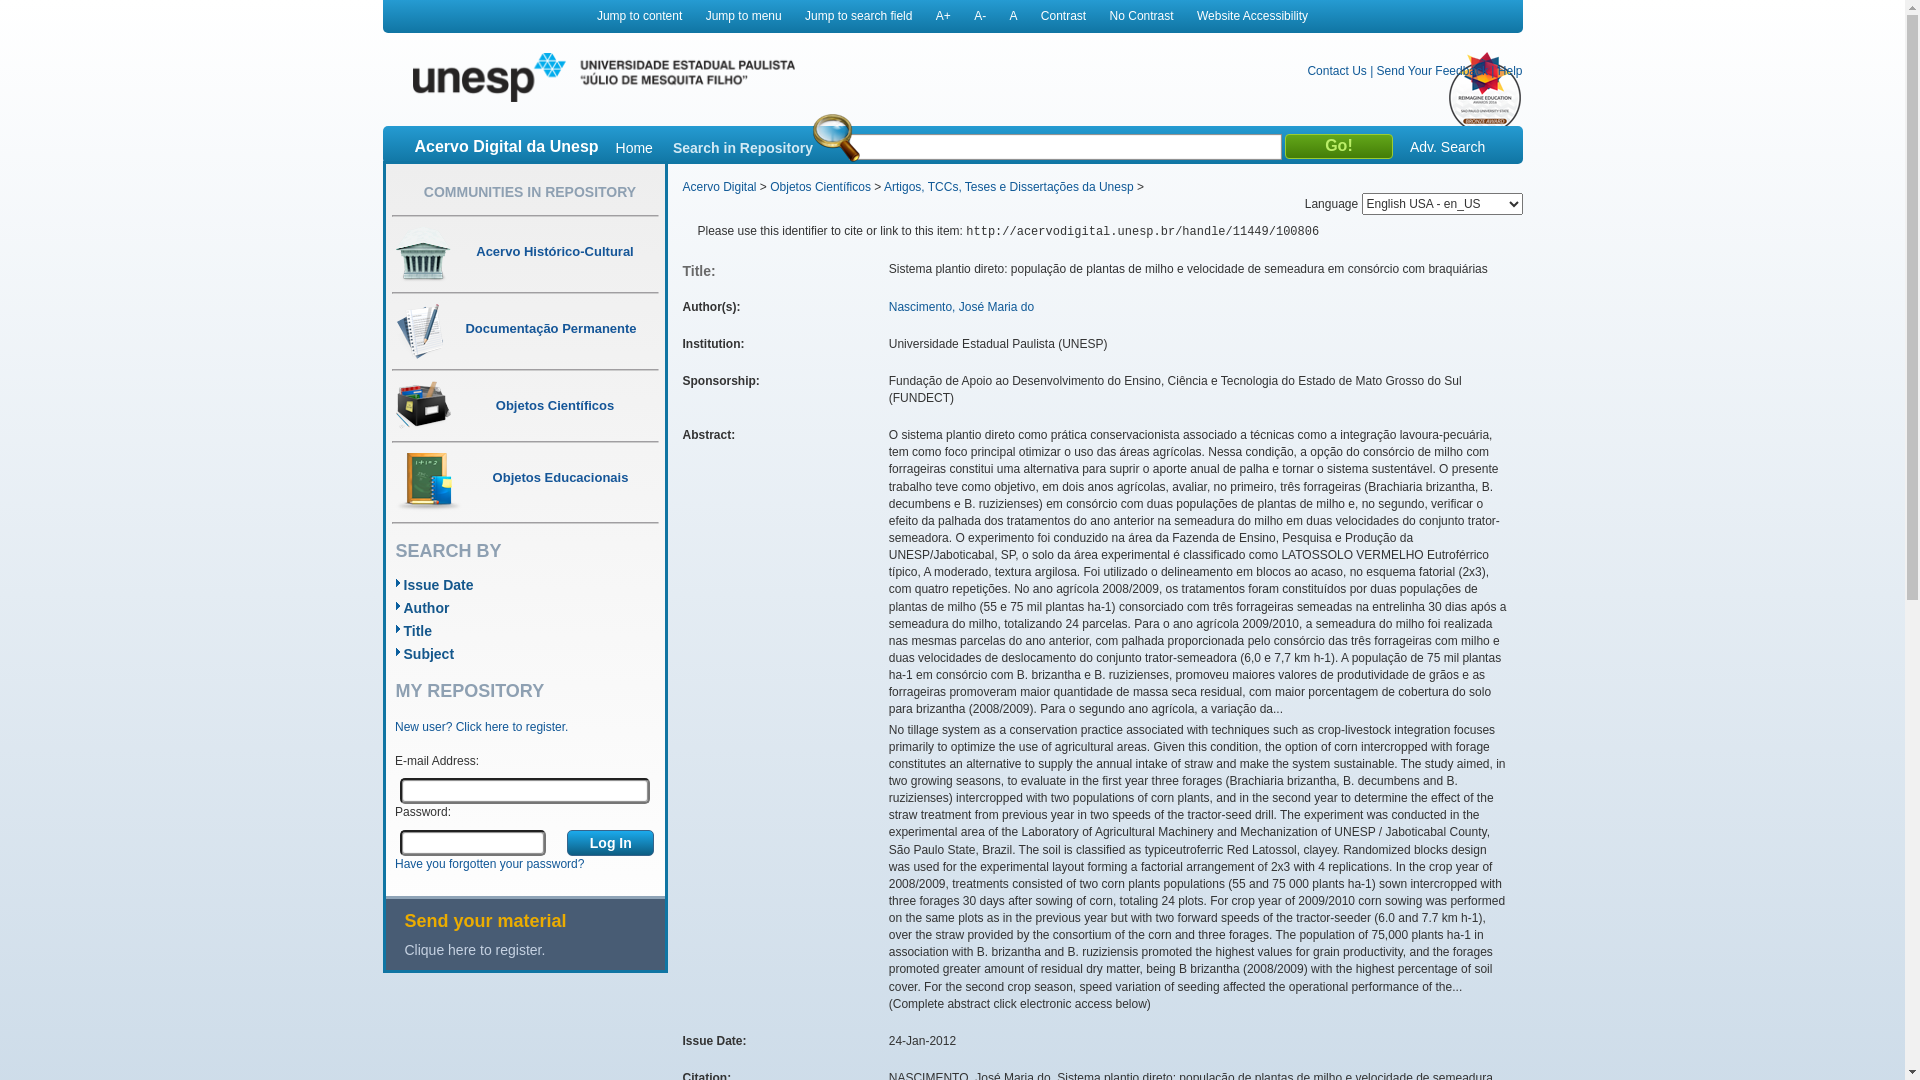 The image size is (1920, 1080). I want to click on Jump to content, so click(640, 16).